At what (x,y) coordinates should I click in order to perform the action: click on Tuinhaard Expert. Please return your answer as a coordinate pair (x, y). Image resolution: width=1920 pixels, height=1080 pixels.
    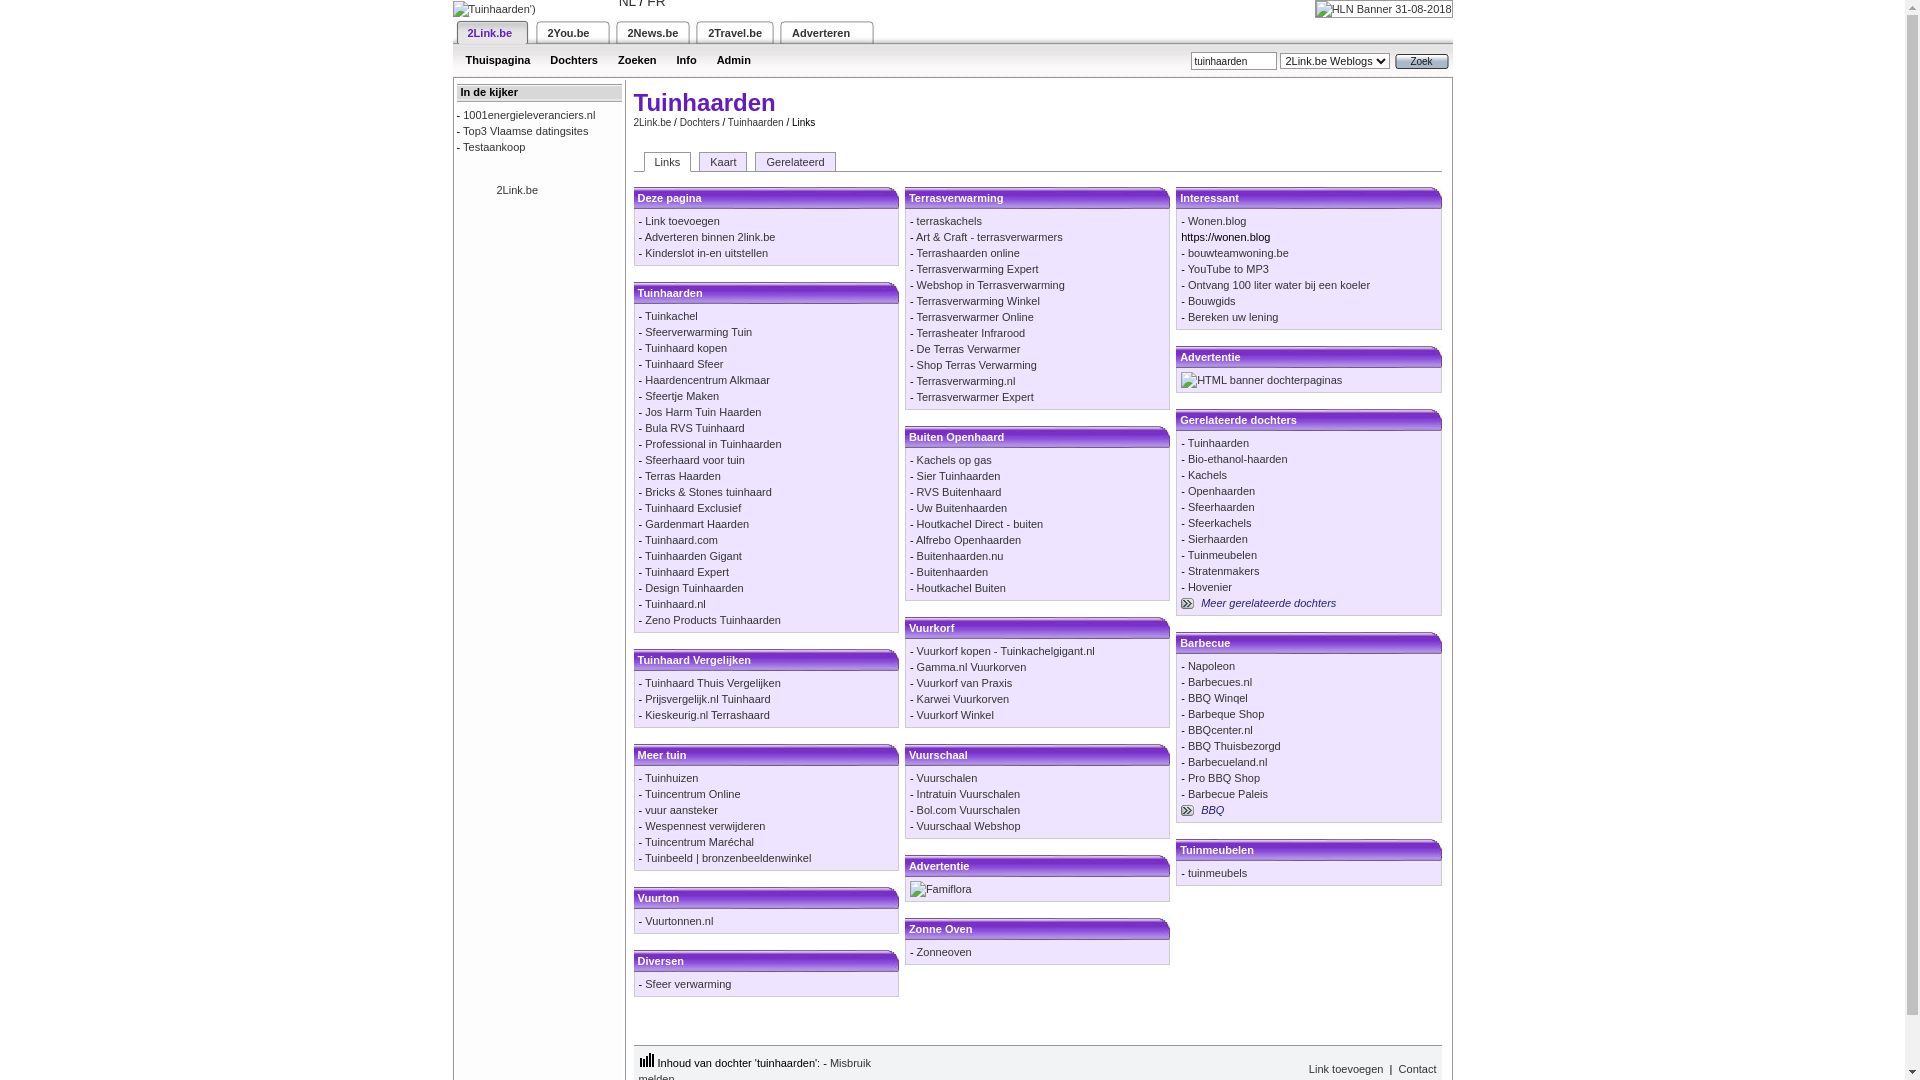
    Looking at the image, I should click on (687, 572).